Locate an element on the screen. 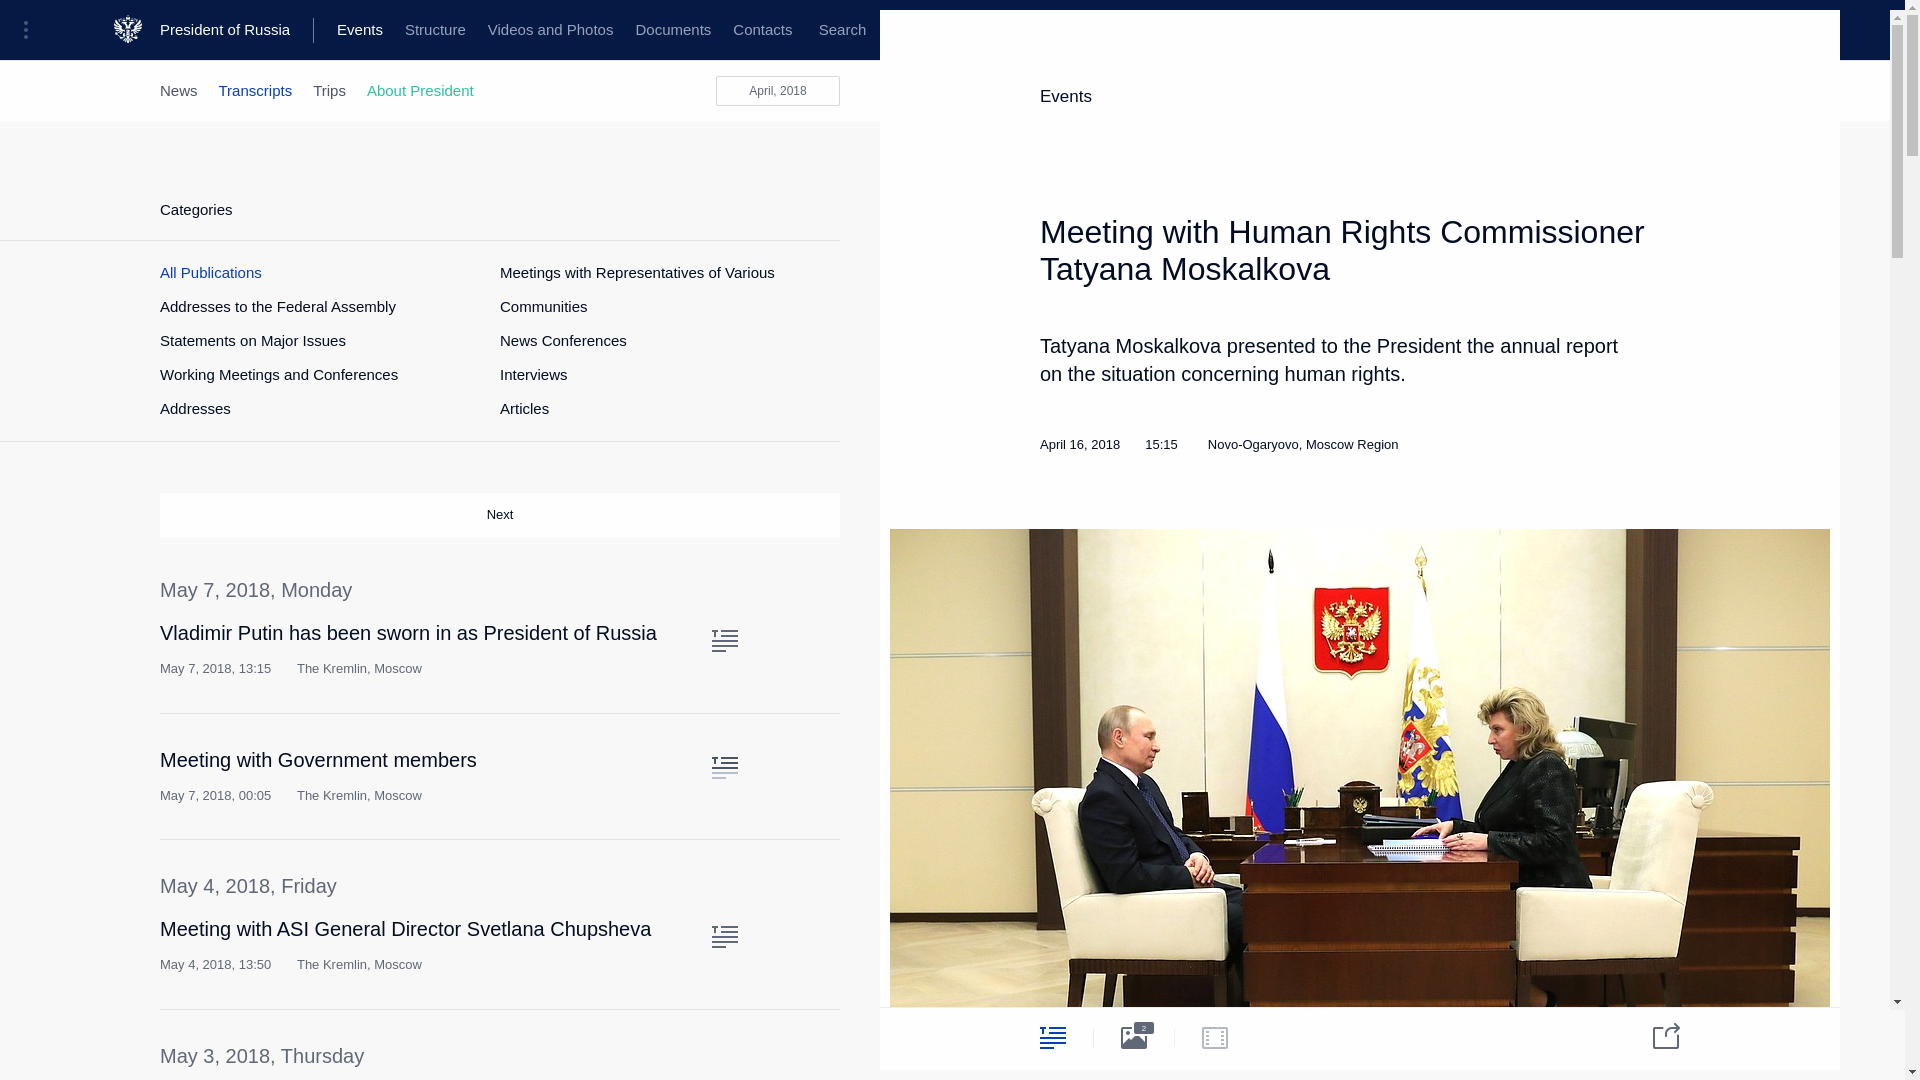 The width and height of the screenshot is (1920, 1080). Presidential Executive Office is located at coordinates (340, 30).